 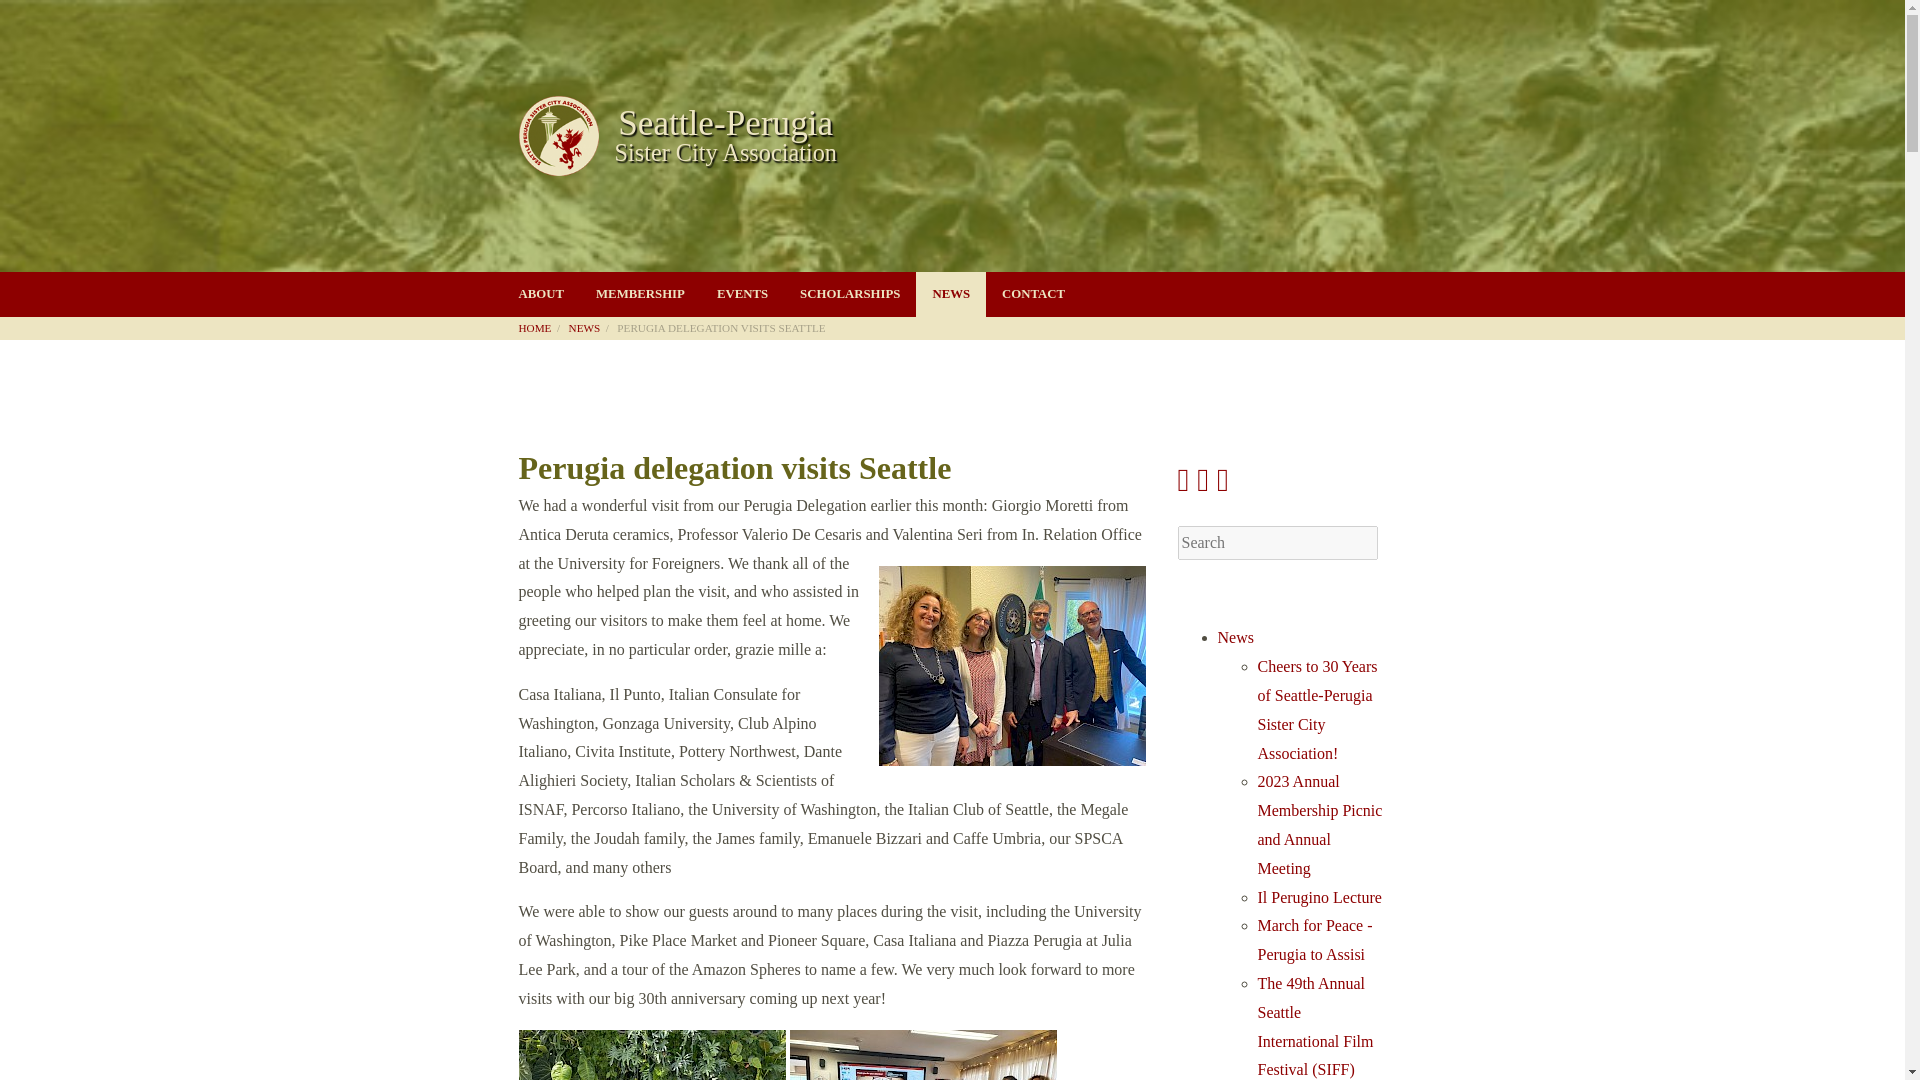 What do you see at coordinates (541, 327) in the screenshot?
I see `HOME` at bounding box center [541, 327].